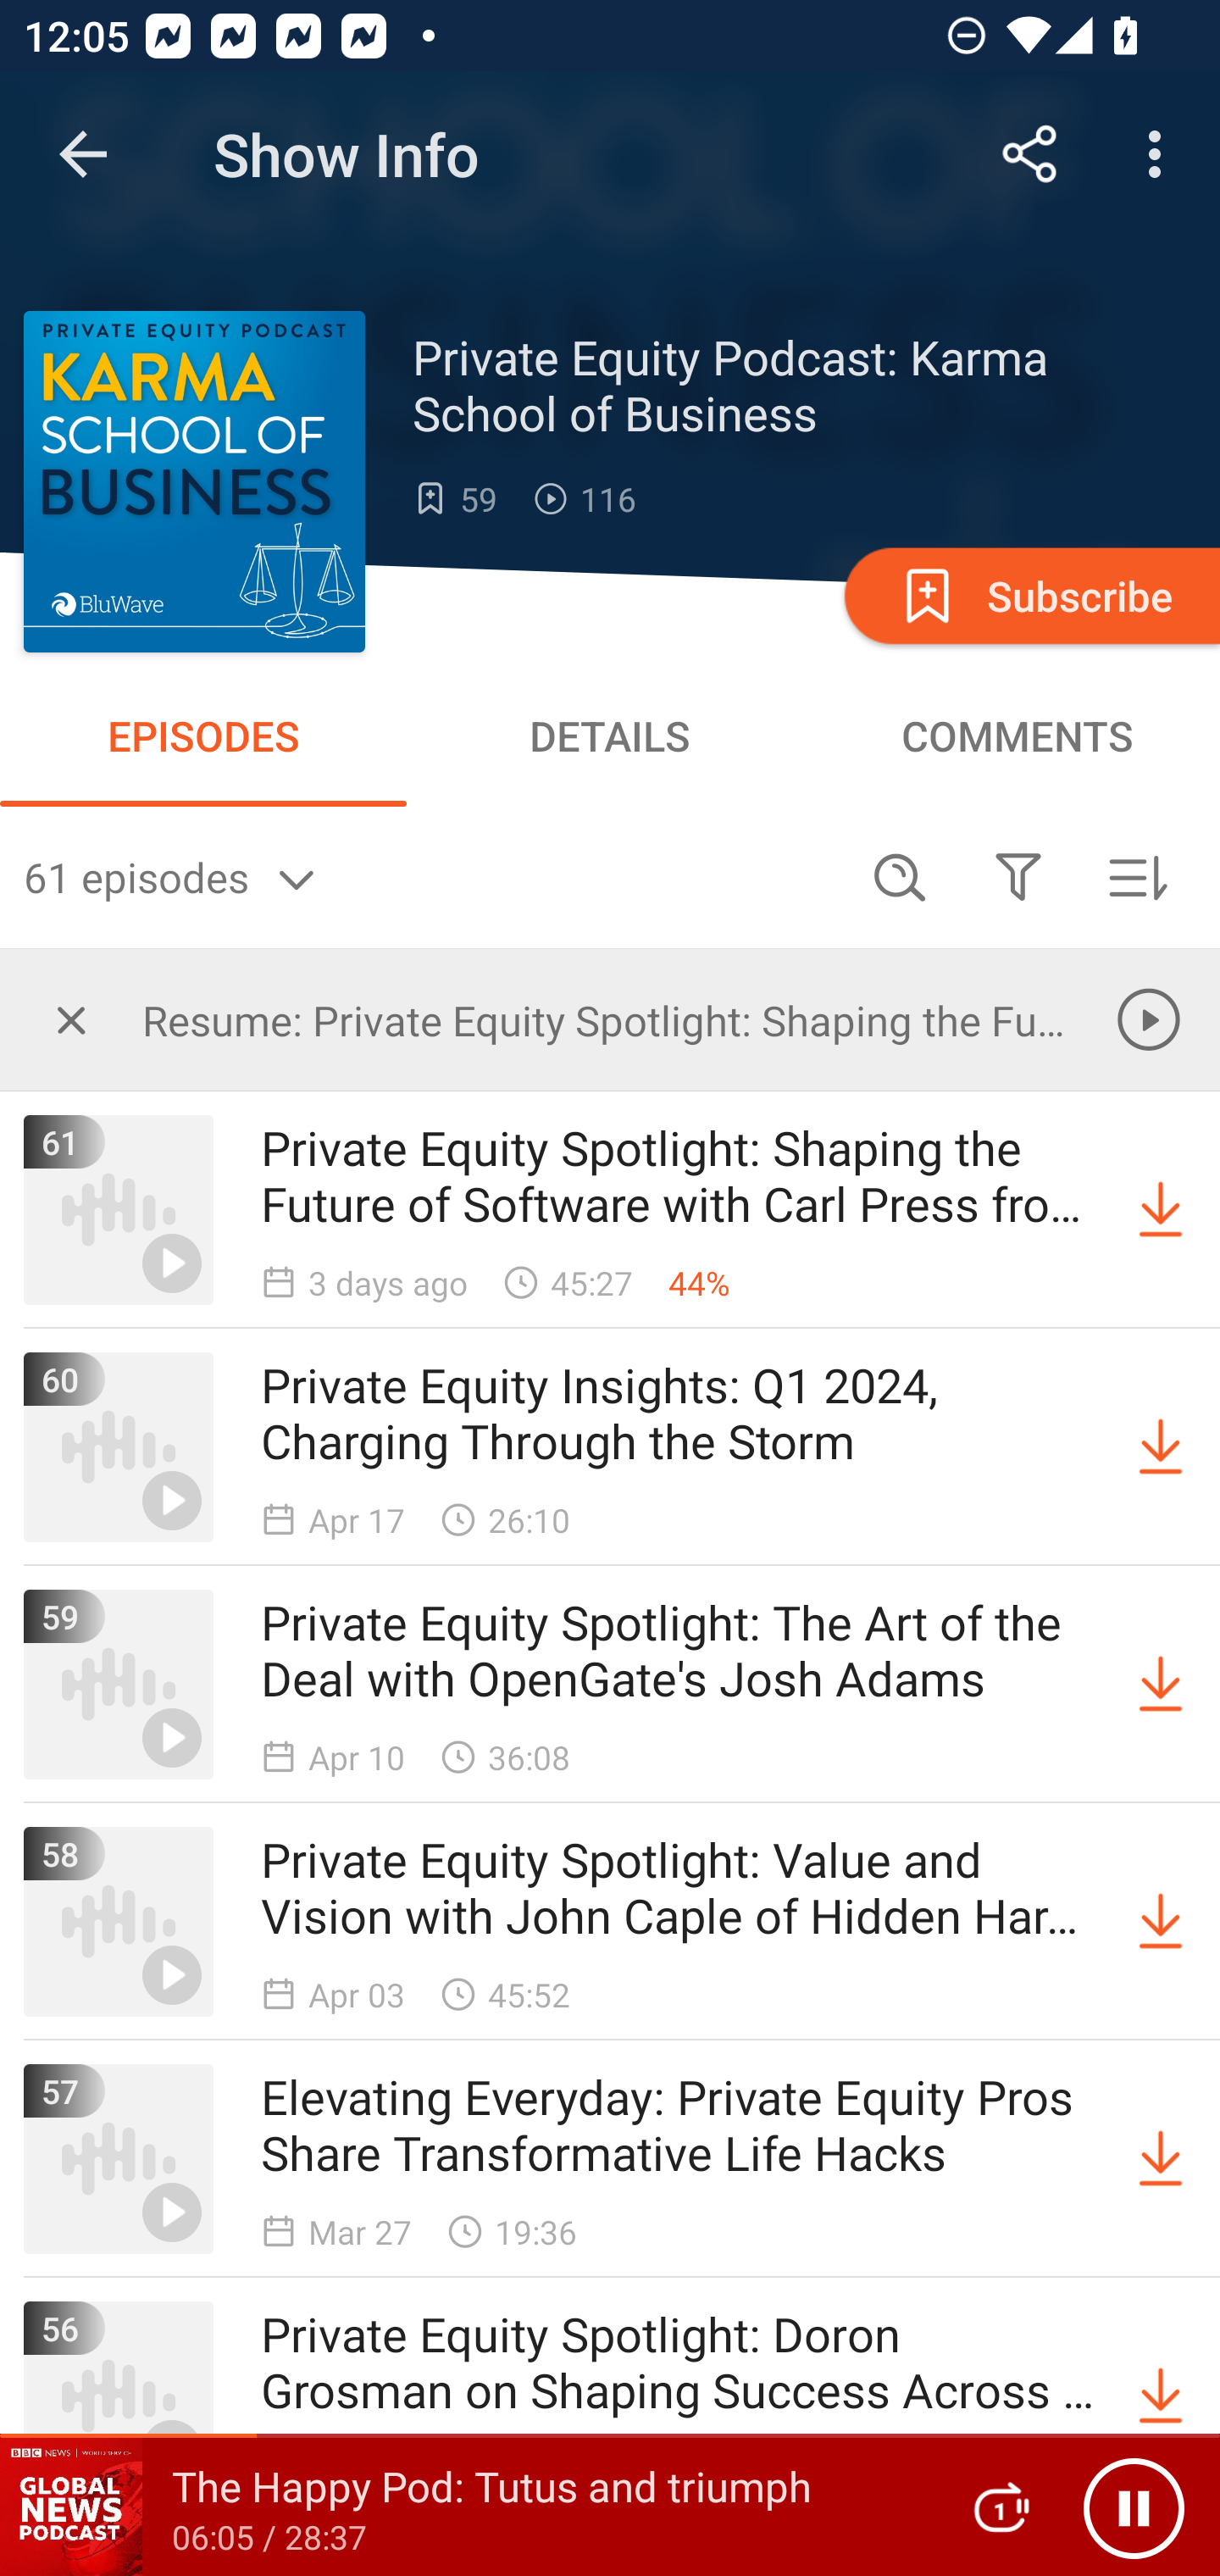 The image size is (1220, 2576). I want to click on EPISODES, so click(203, 736).